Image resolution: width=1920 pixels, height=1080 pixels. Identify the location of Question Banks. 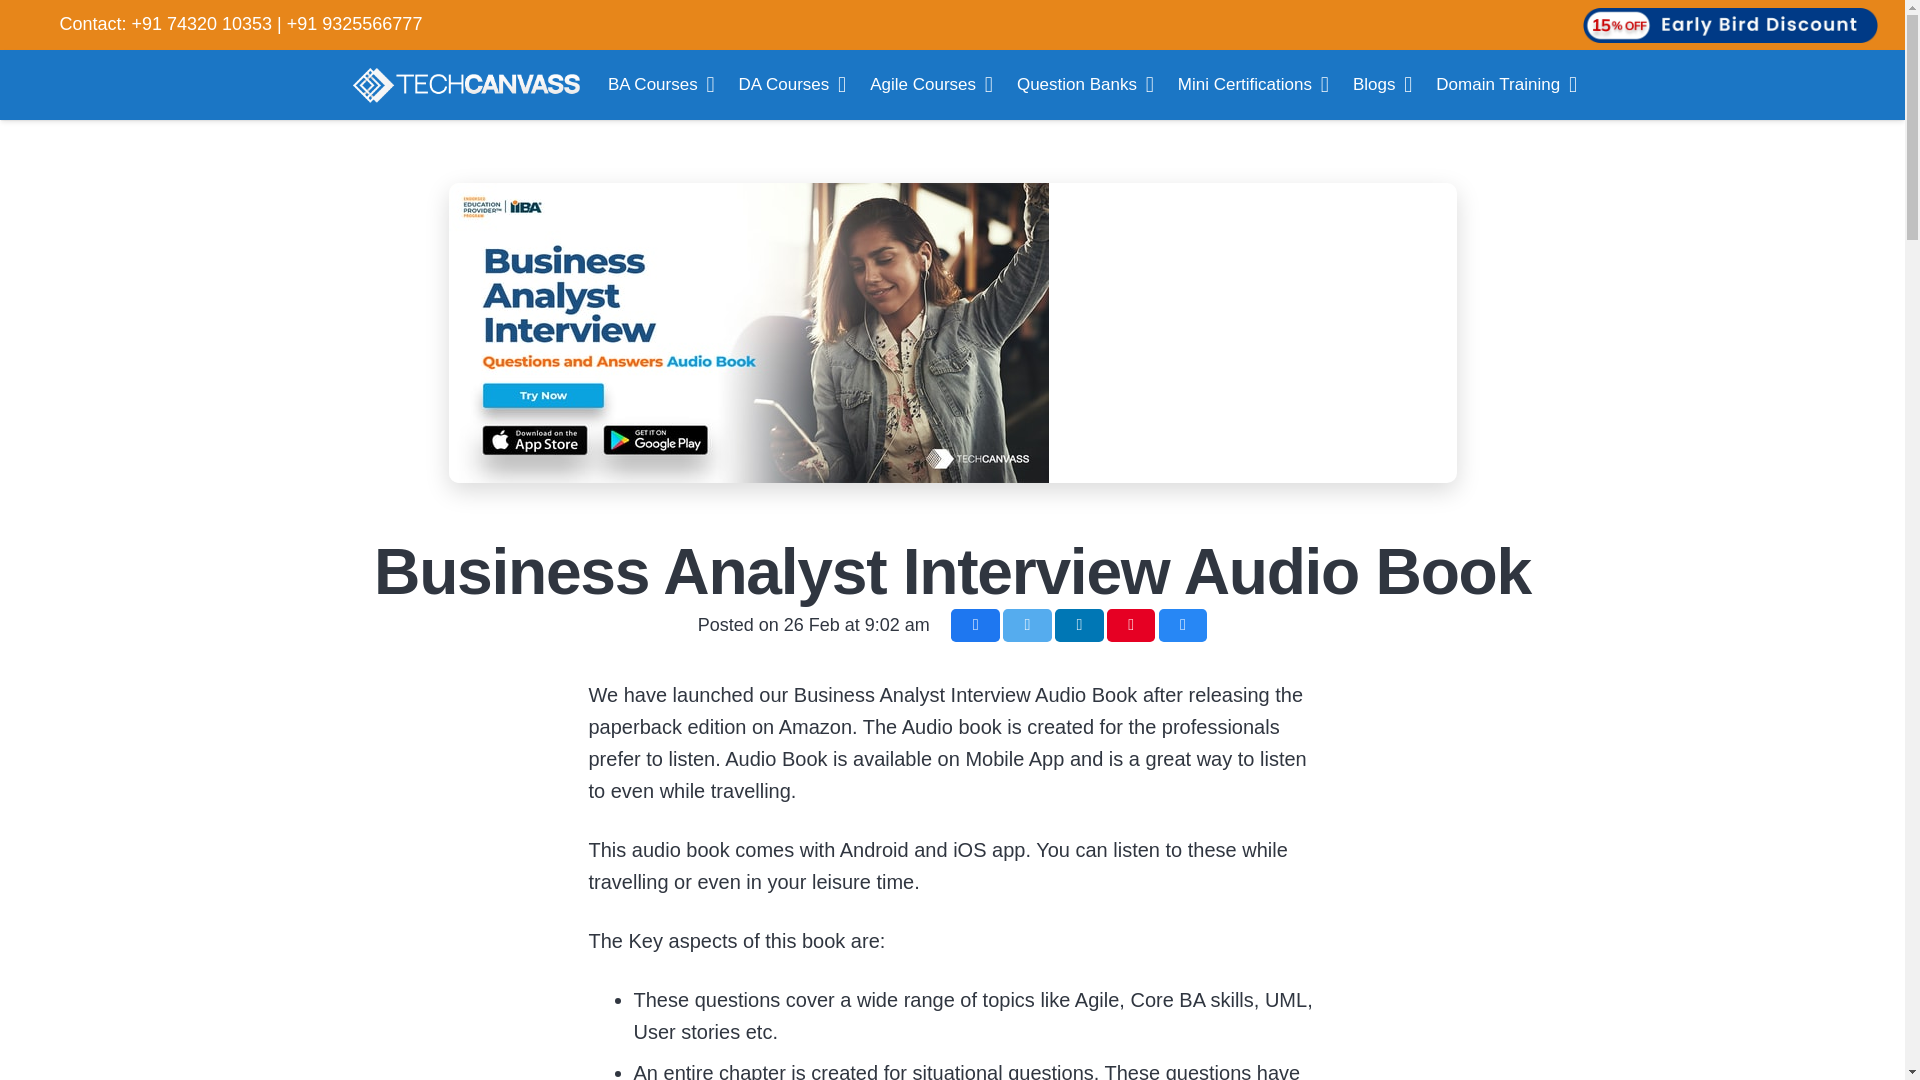
(1084, 85).